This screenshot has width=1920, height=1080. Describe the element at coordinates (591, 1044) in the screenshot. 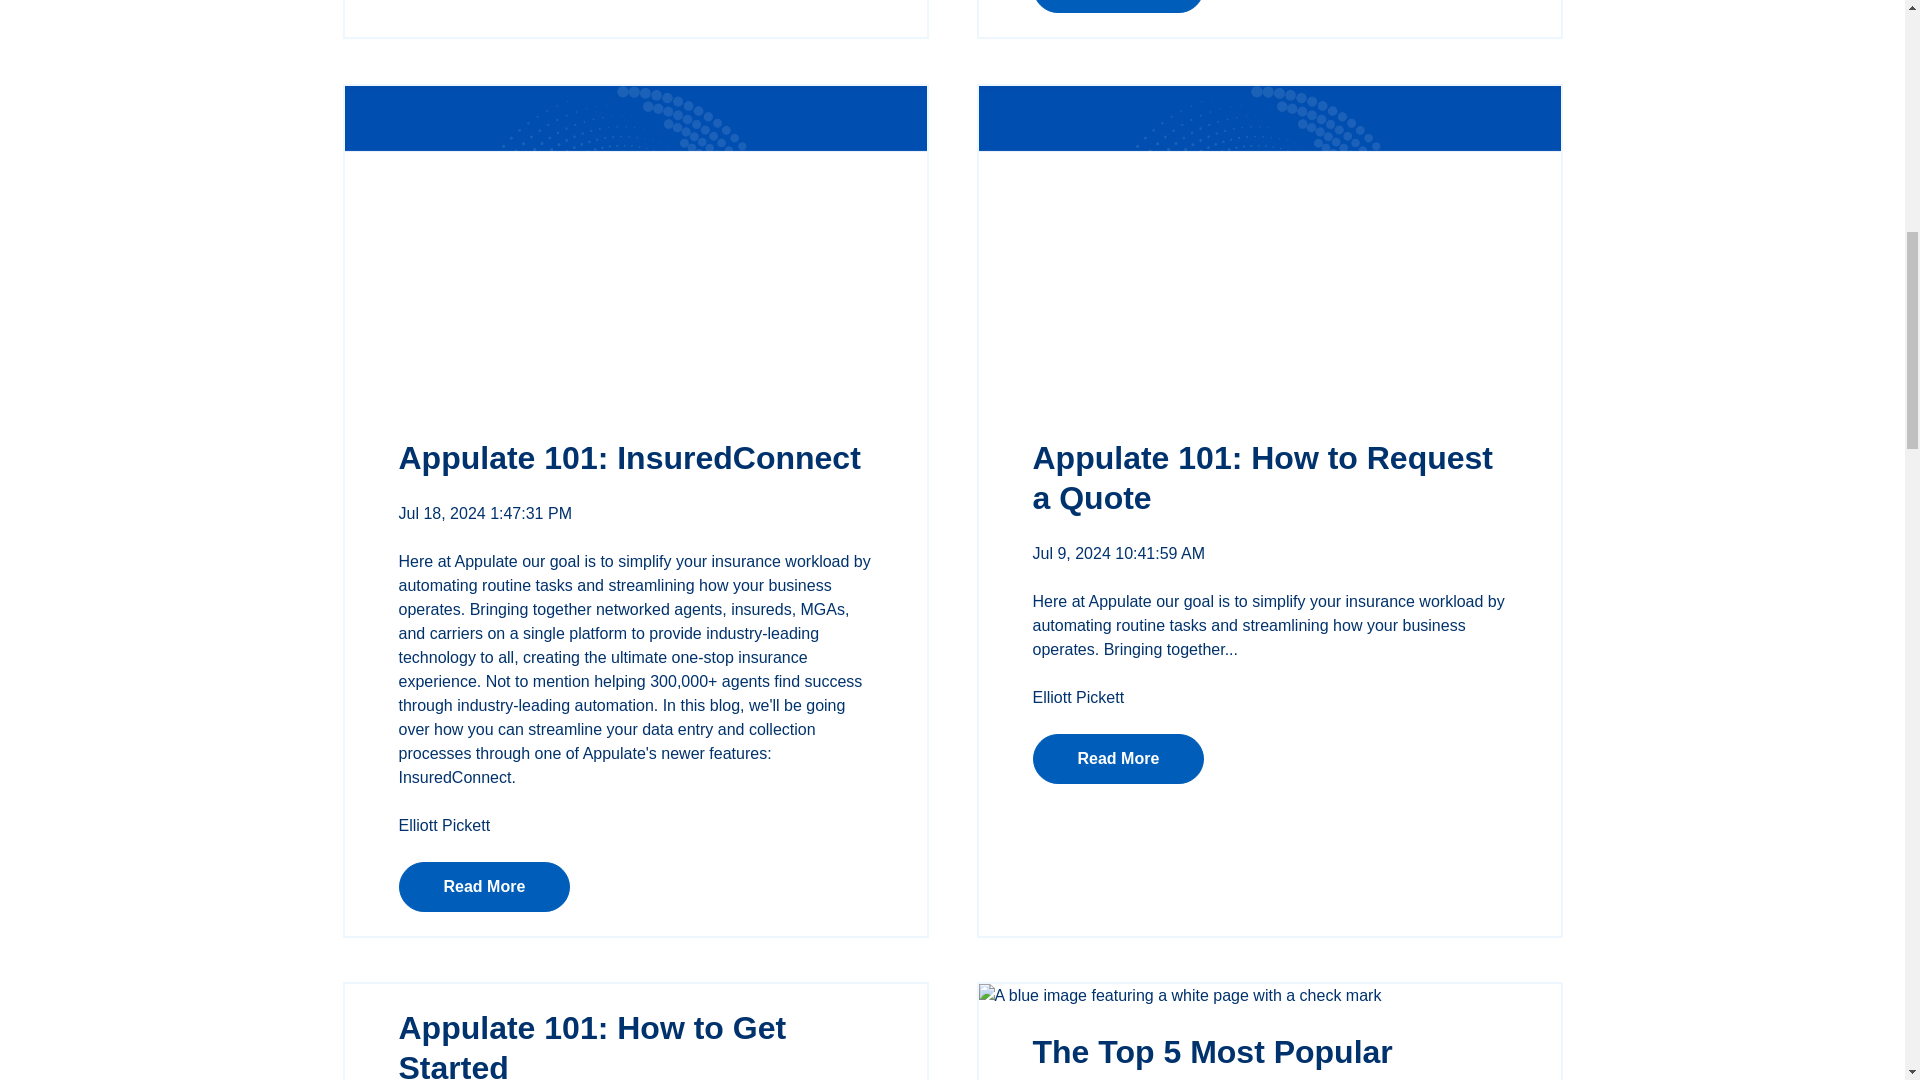

I see `Appulate 101: How to Get Started` at that location.